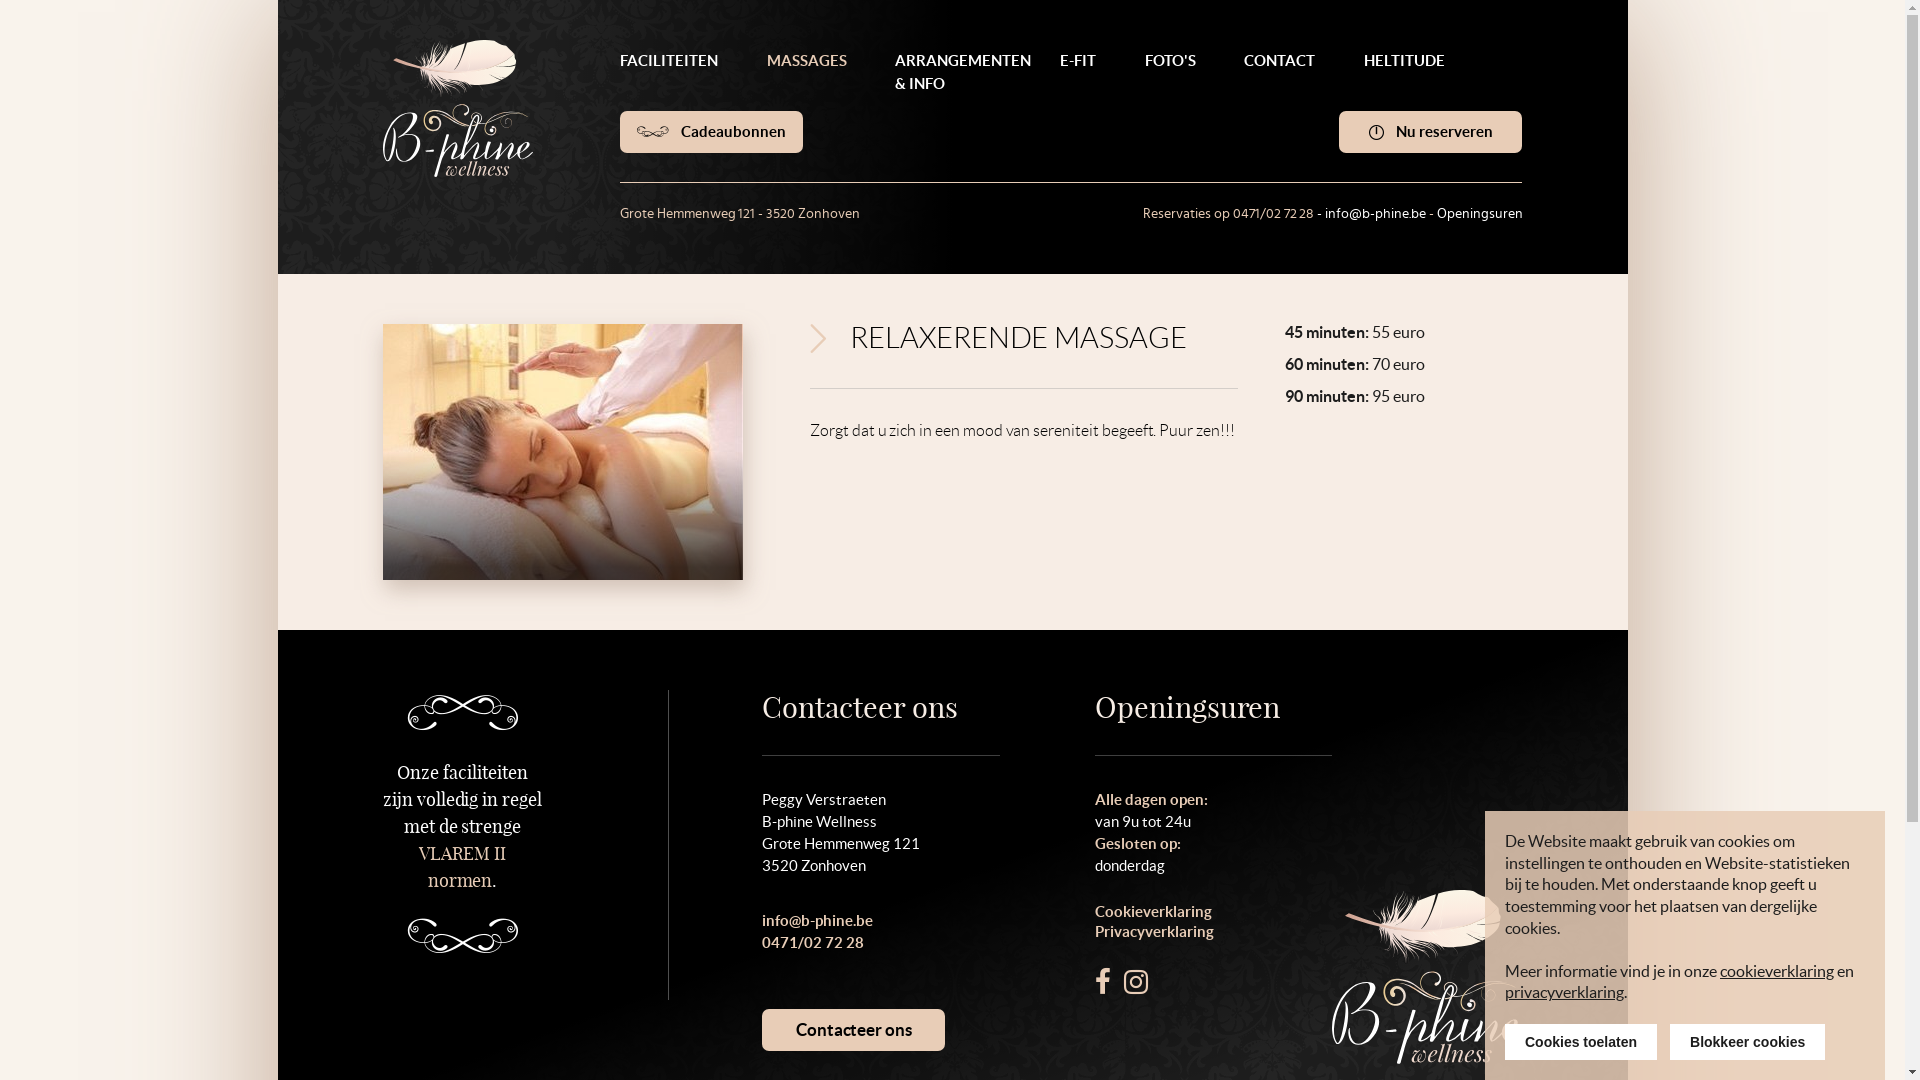 Image resolution: width=1920 pixels, height=1080 pixels. Describe the element at coordinates (462, 867) in the screenshot. I see `VLAREM II normen` at that location.